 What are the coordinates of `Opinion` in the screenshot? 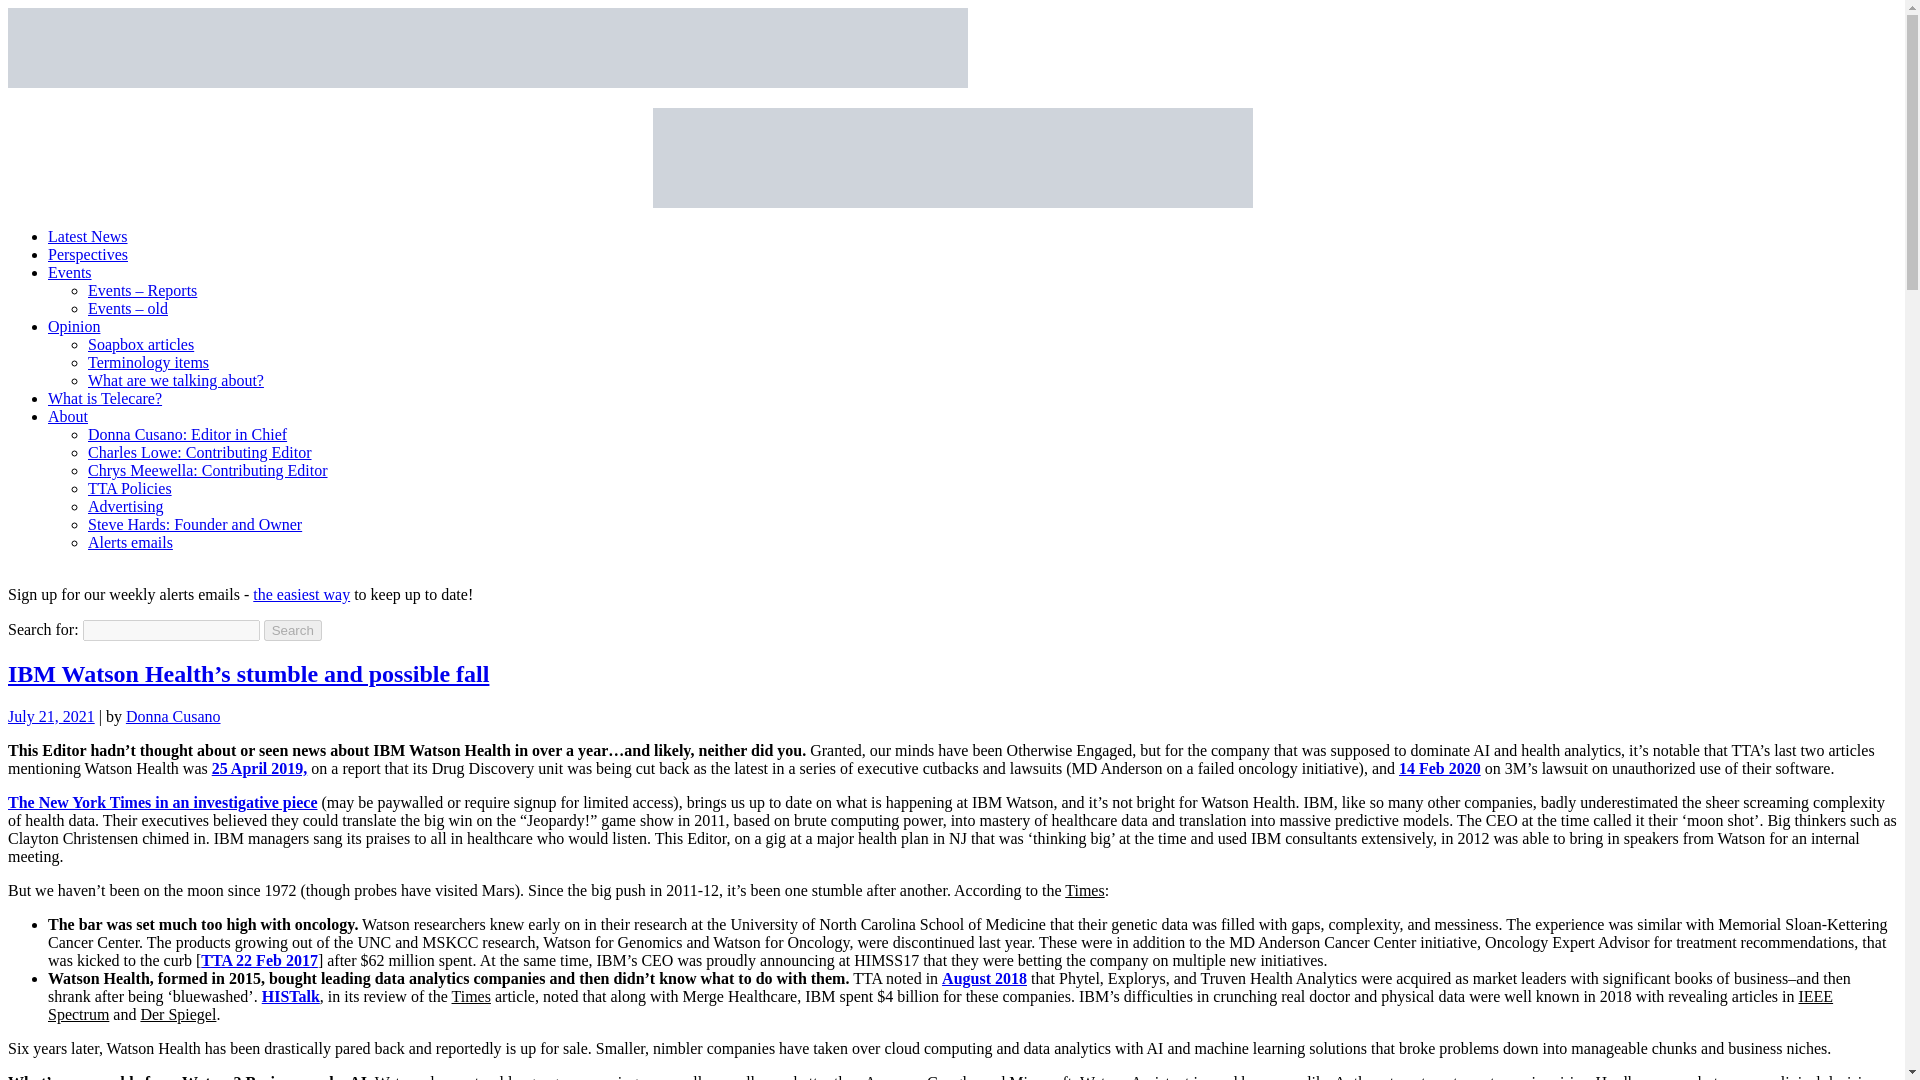 It's located at (74, 326).